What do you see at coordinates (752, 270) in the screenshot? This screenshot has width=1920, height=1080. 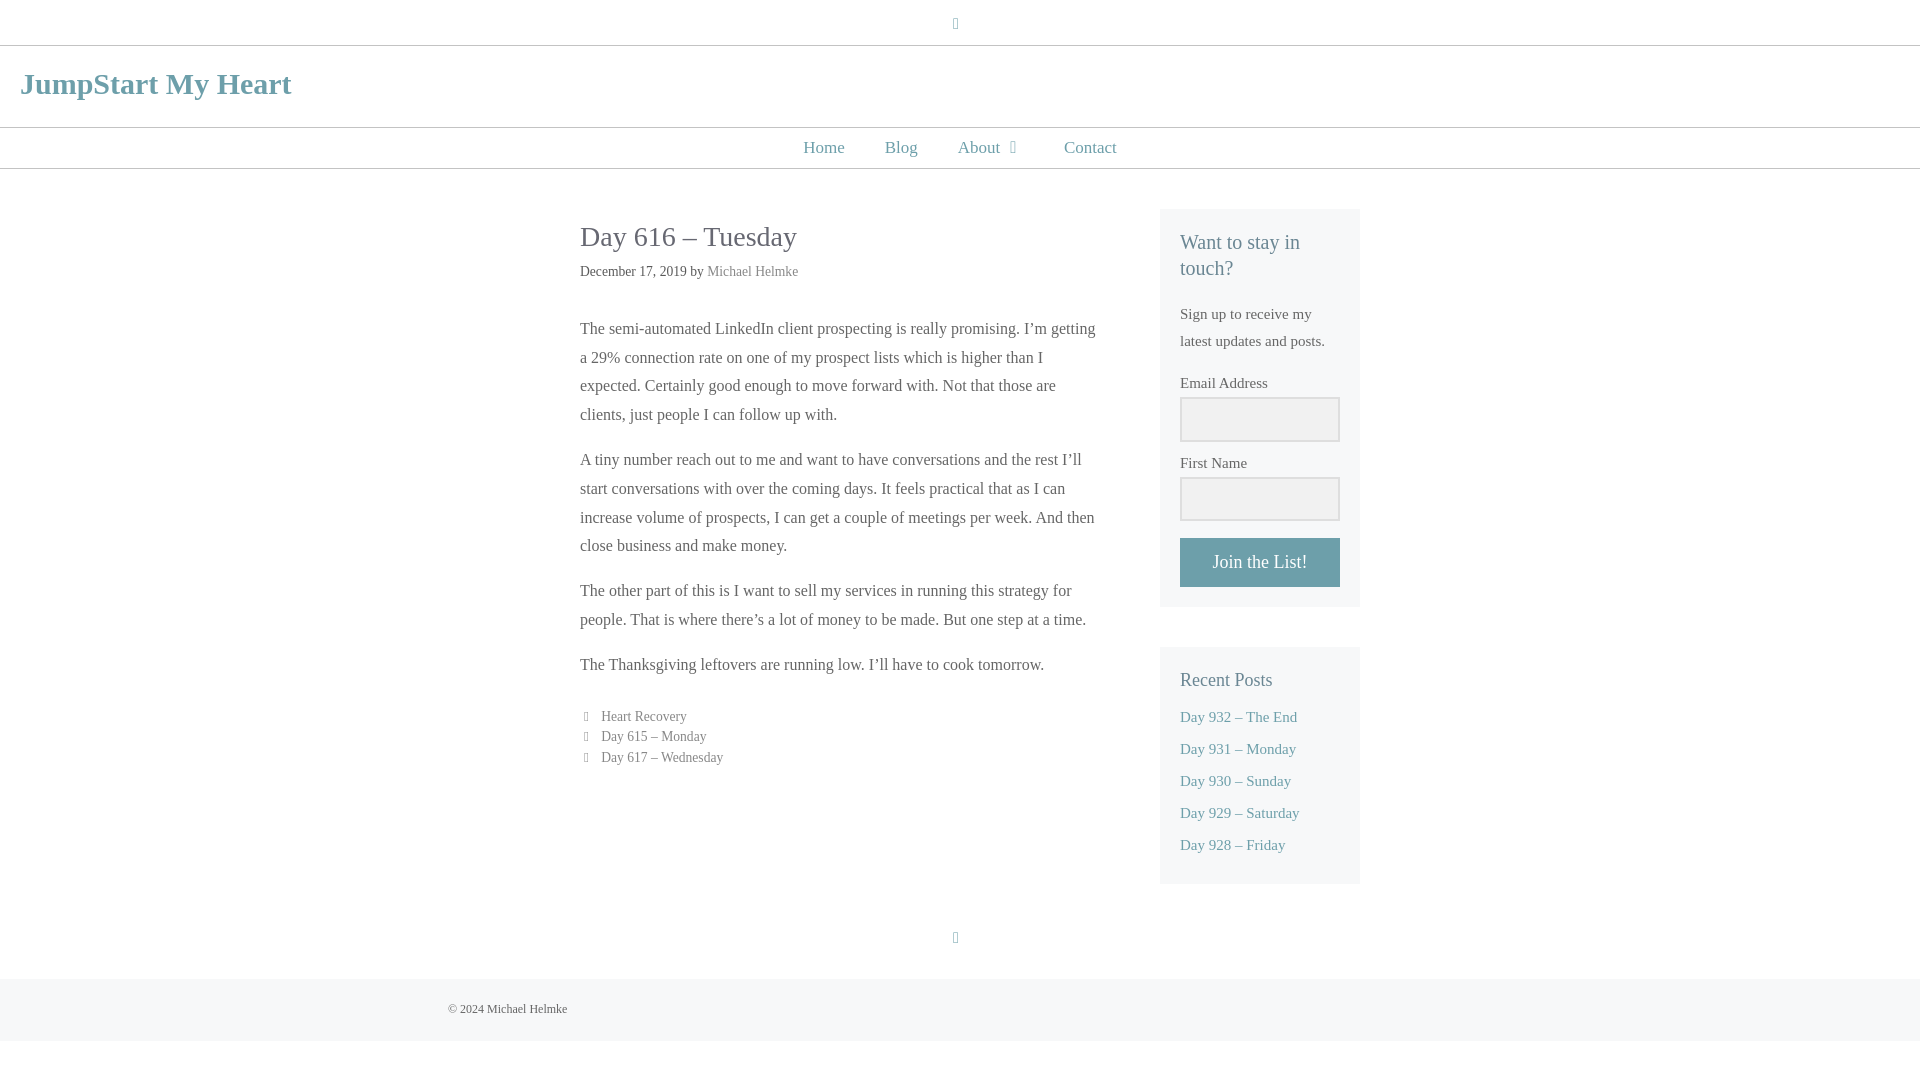 I see `View all posts by Michael Helmke` at bounding box center [752, 270].